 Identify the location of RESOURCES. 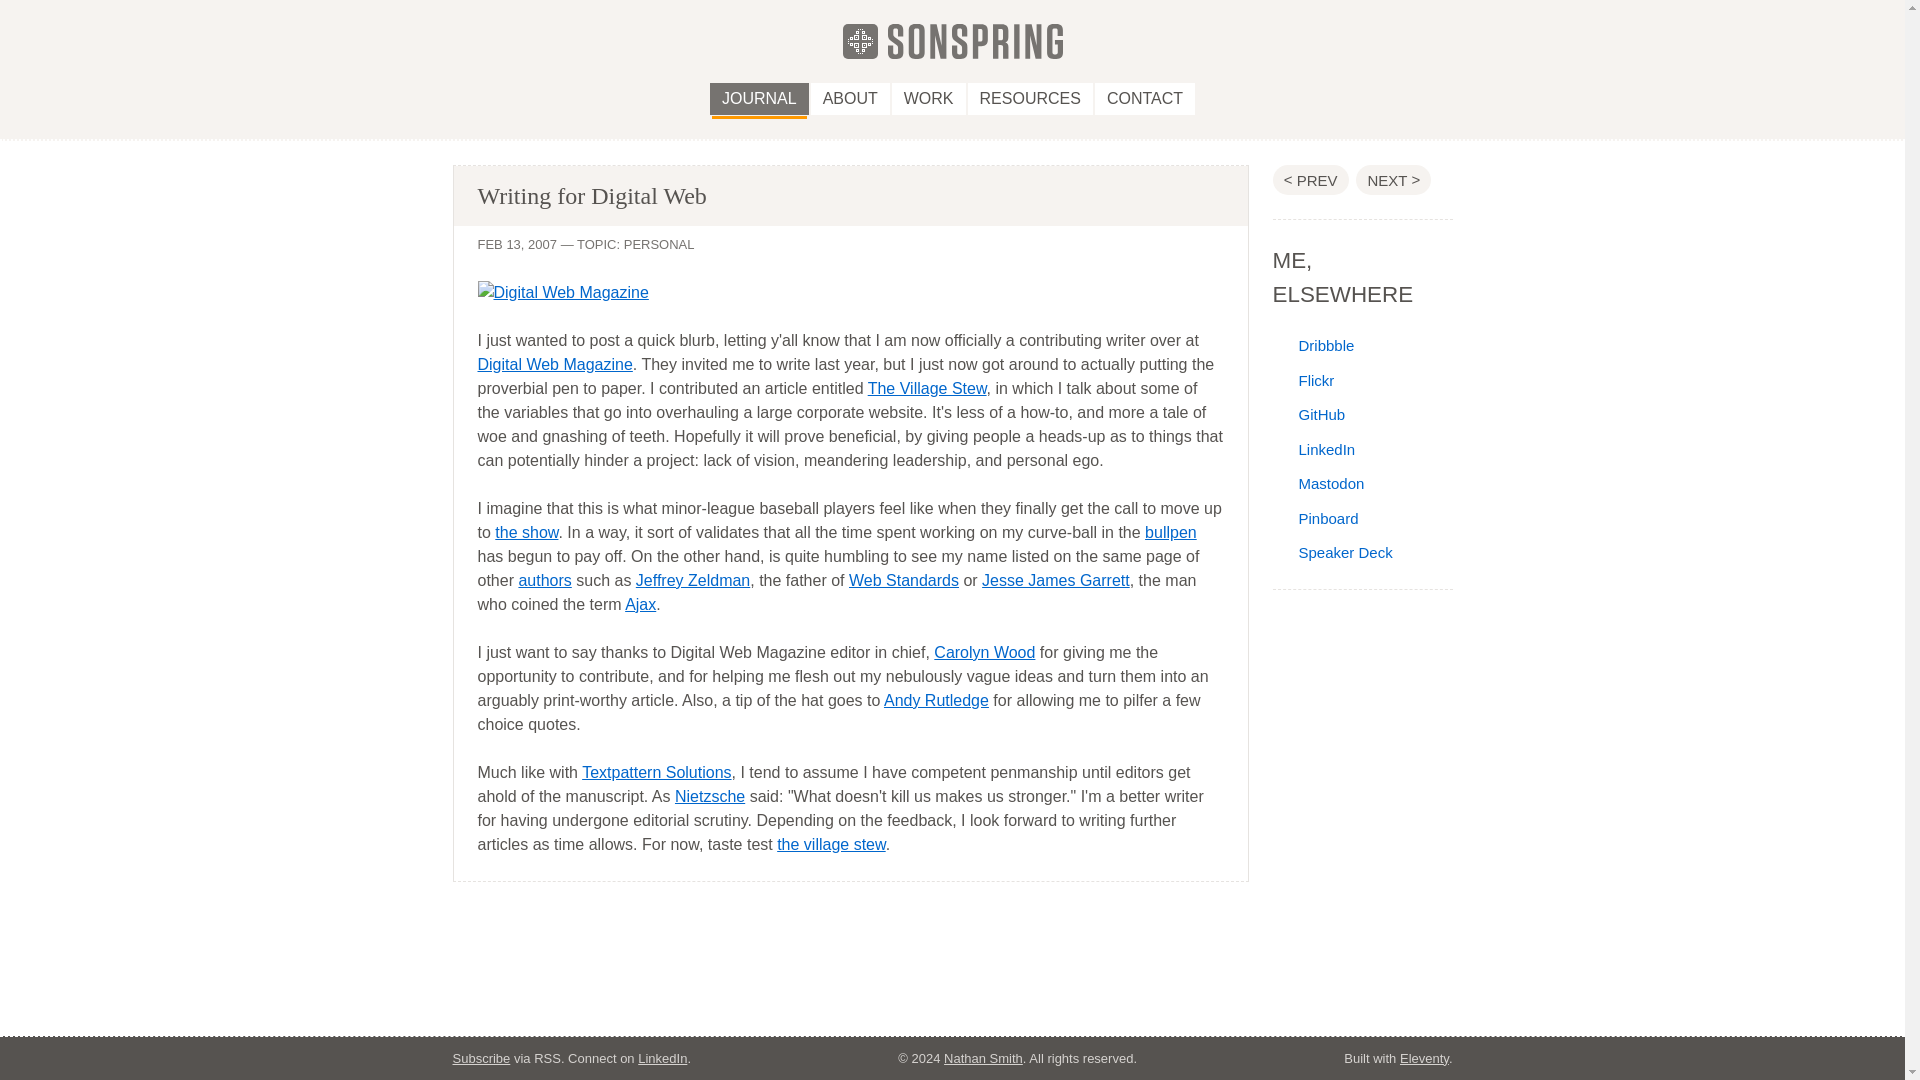
(1030, 98).